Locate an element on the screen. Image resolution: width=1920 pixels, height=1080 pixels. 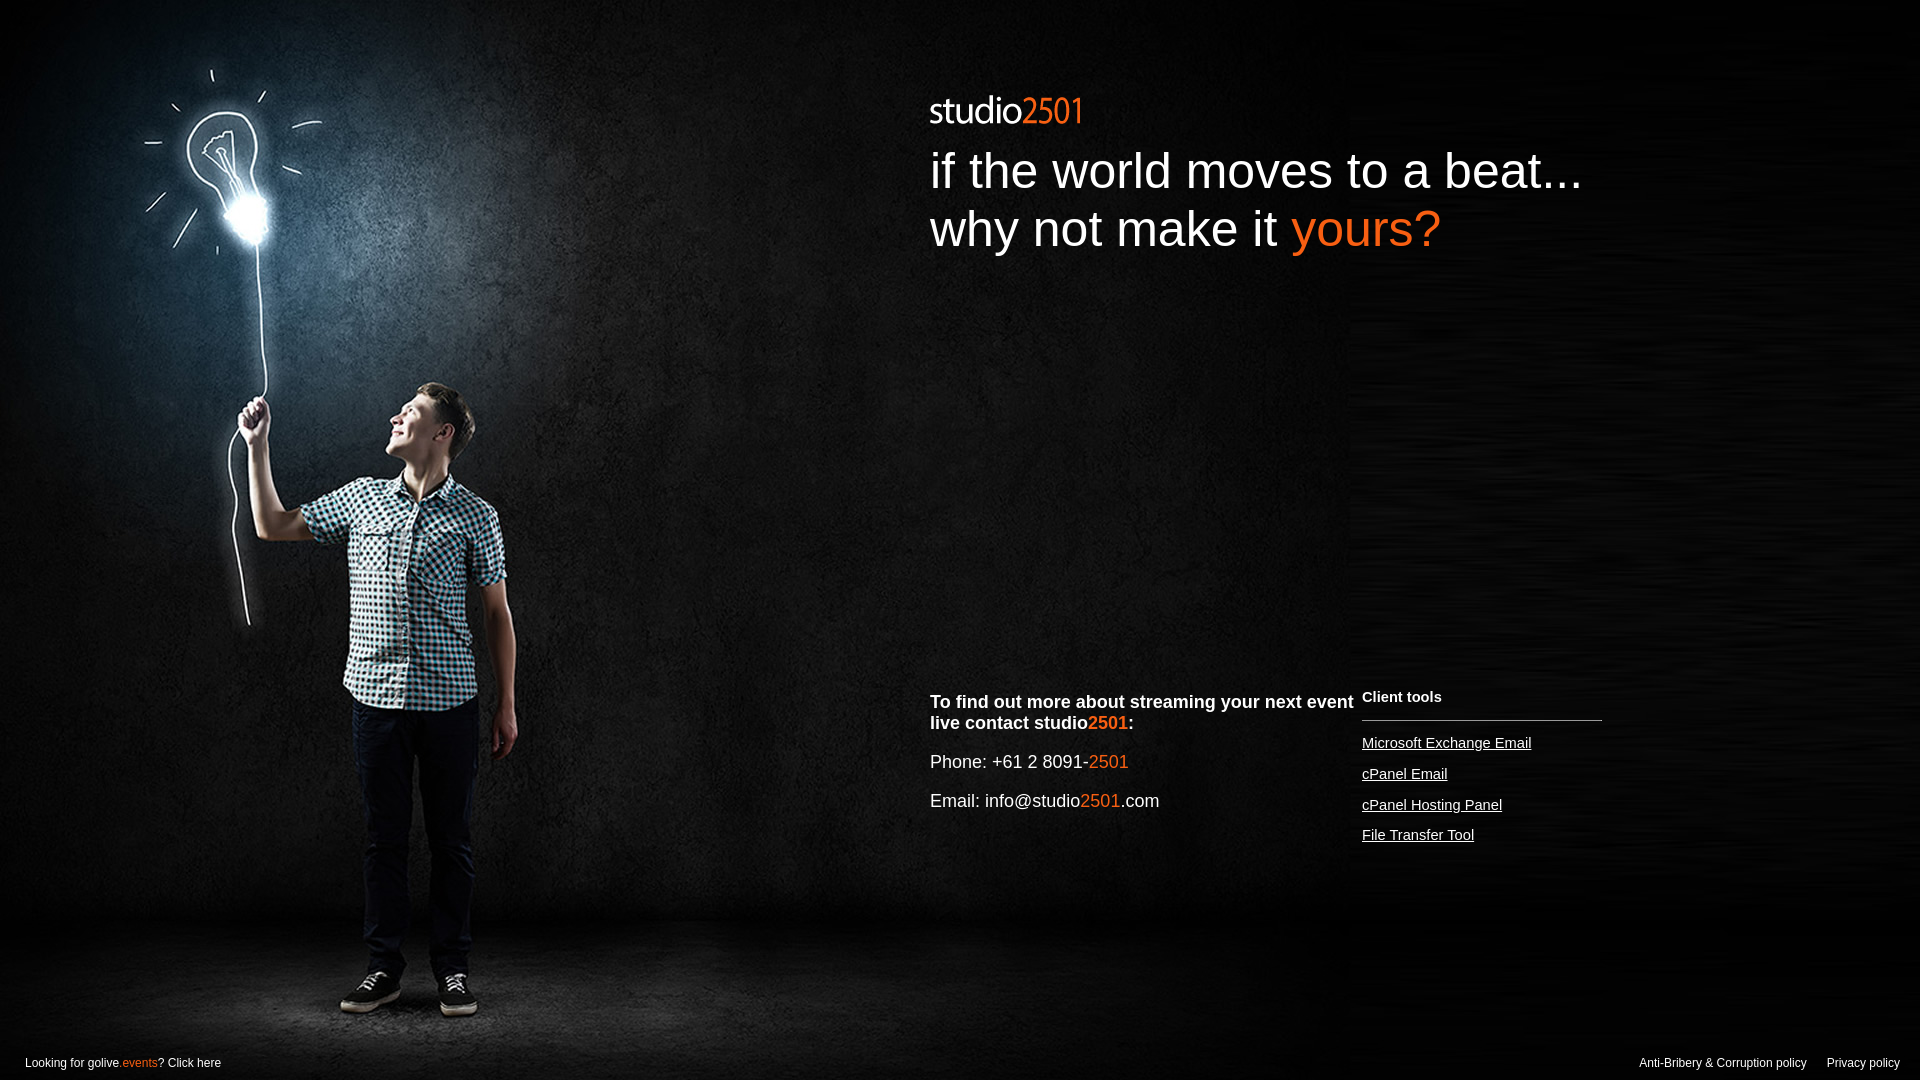
cPanel Email is located at coordinates (1405, 774).